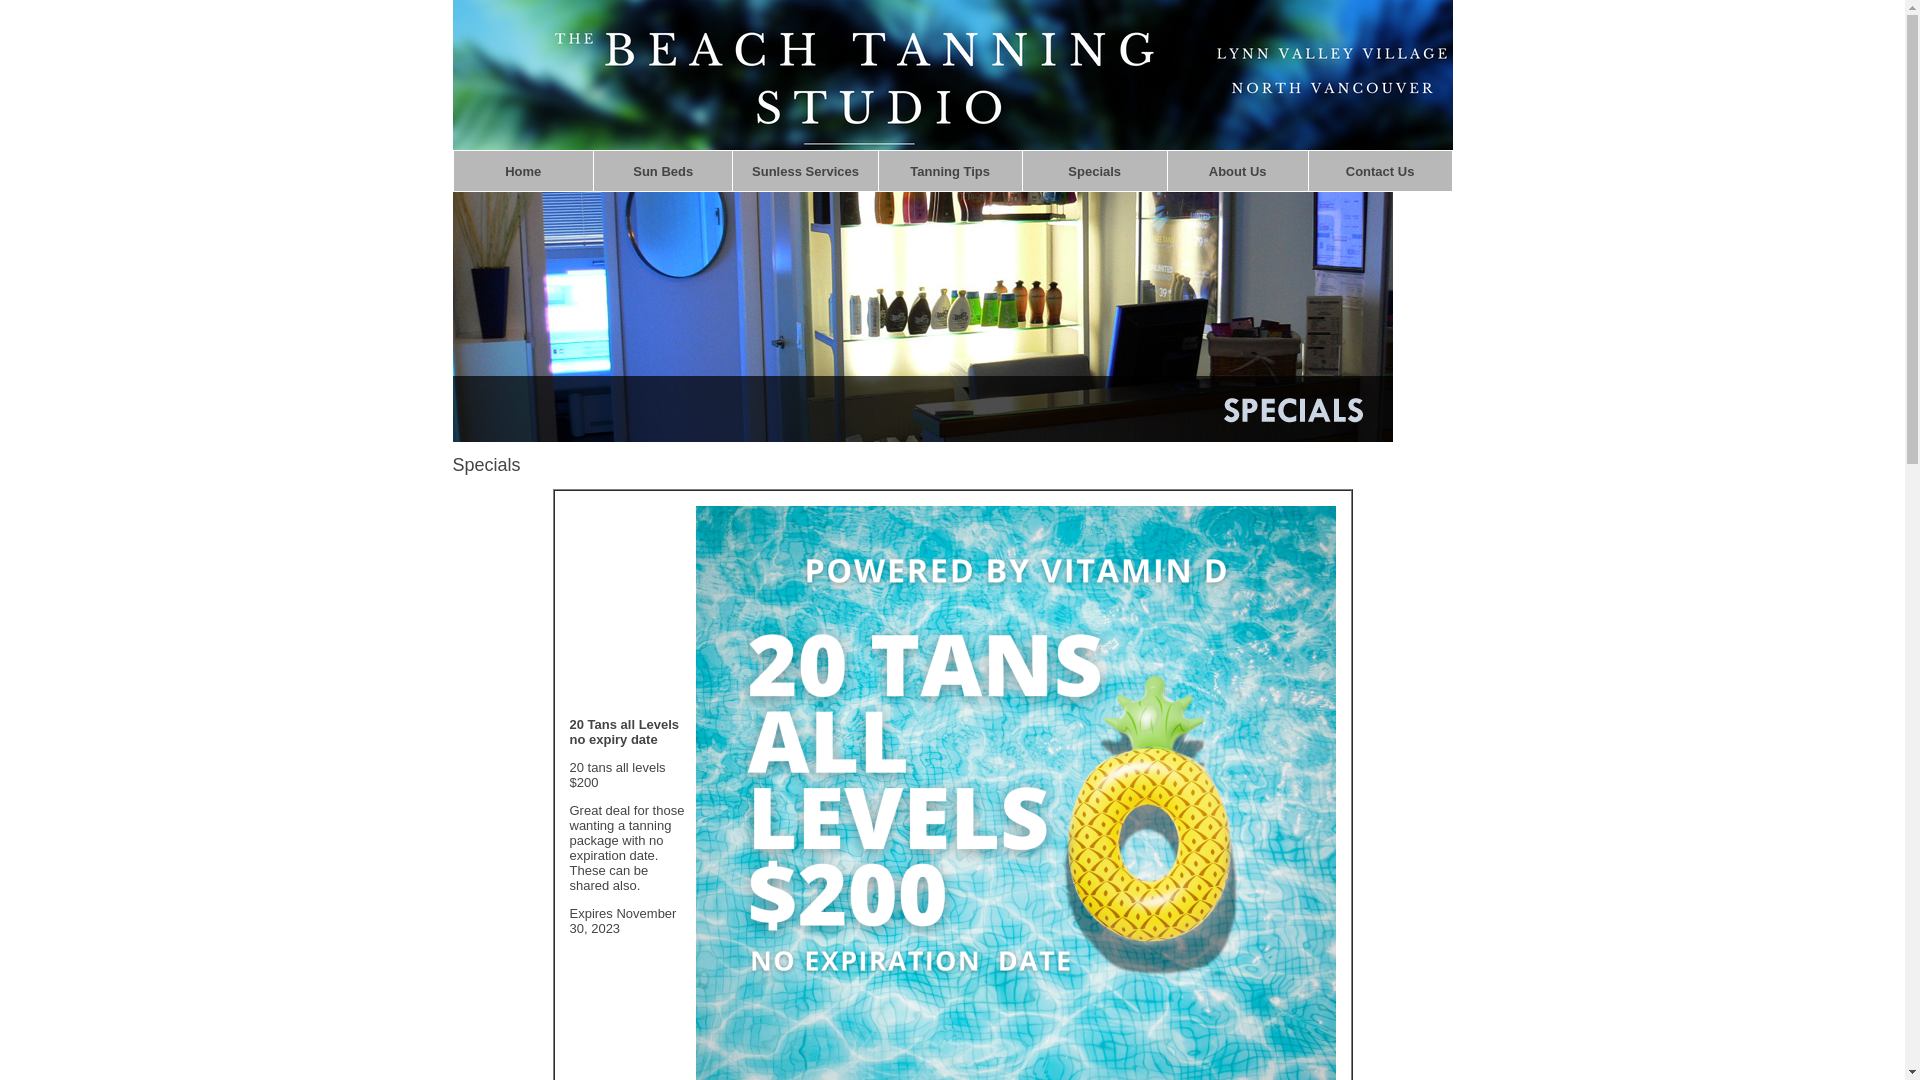 The height and width of the screenshot is (1080, 1920). What do you see at coordinates (663, 172) in the screenshot?
I see `Sun Beds` at bounding box center [663, 172].